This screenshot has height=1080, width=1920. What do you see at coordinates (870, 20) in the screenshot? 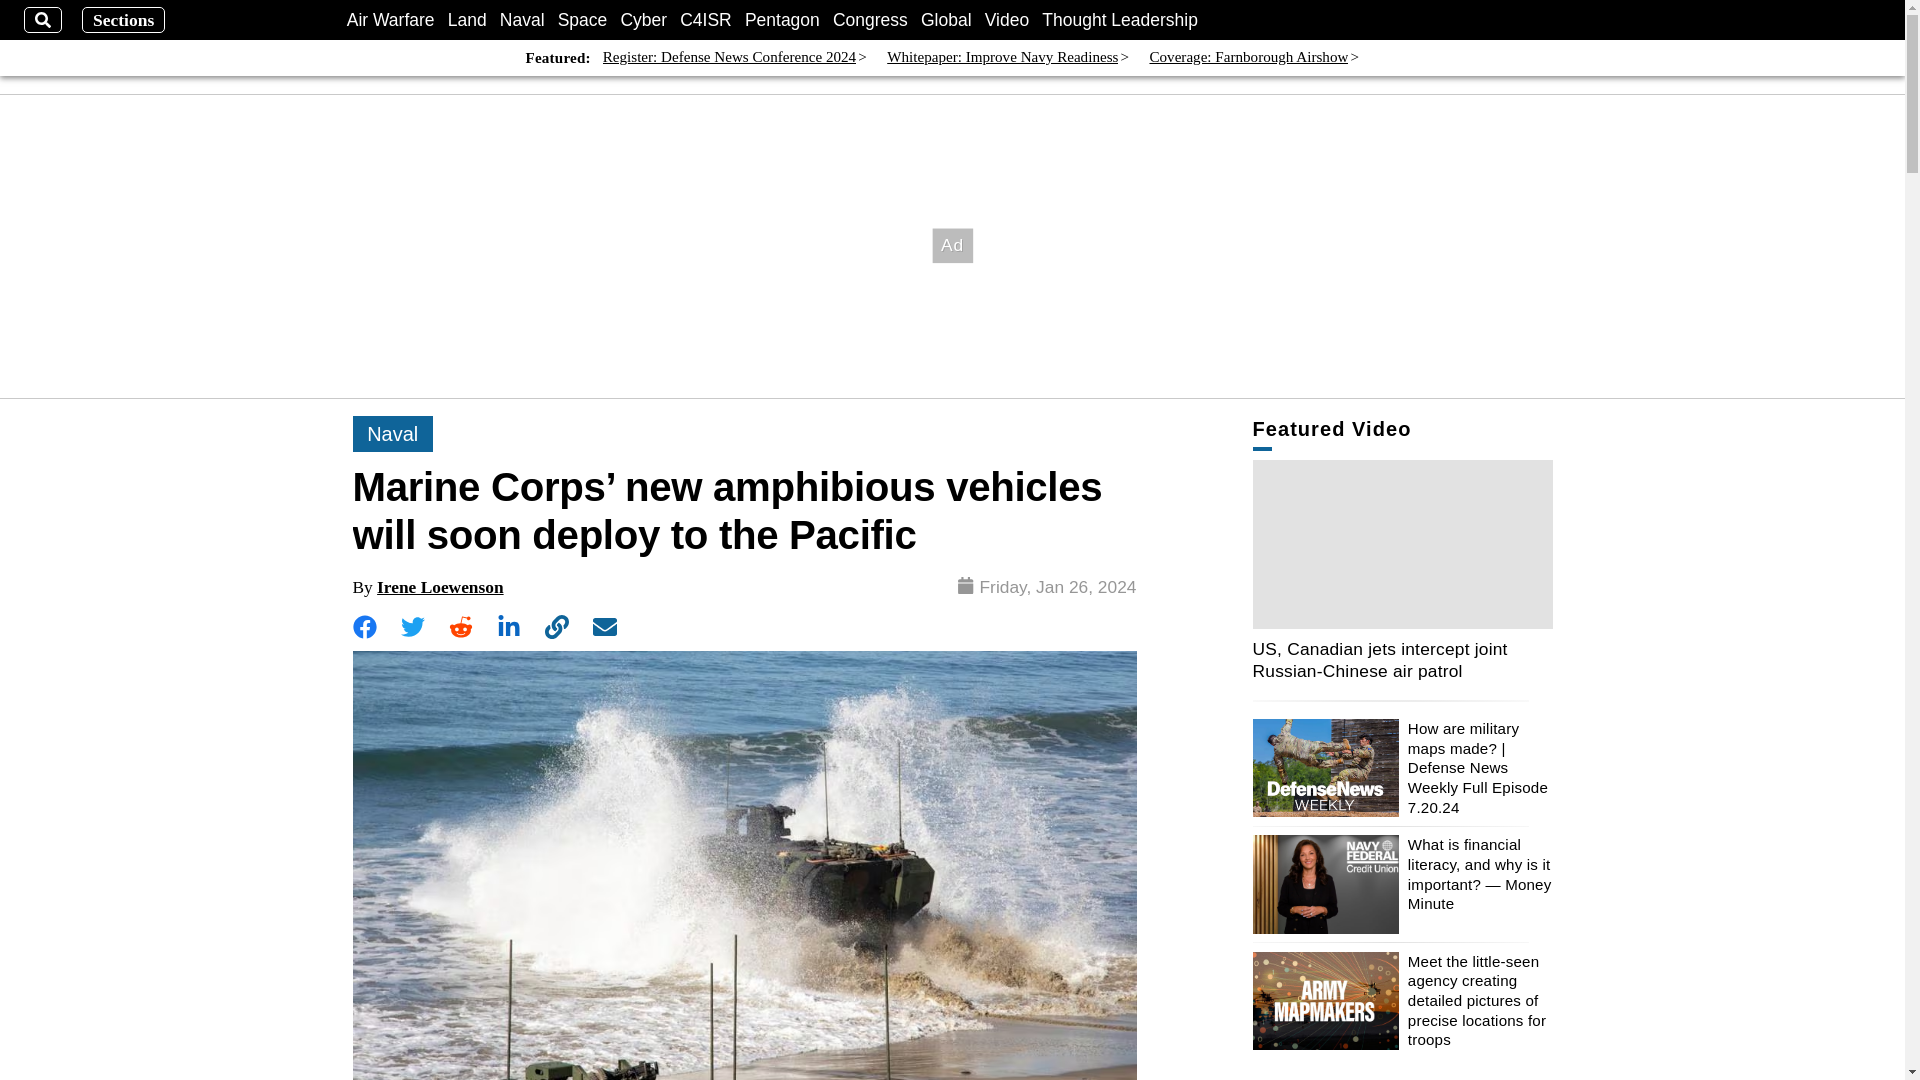
I see `Congress` at bounding box center [870, 20].